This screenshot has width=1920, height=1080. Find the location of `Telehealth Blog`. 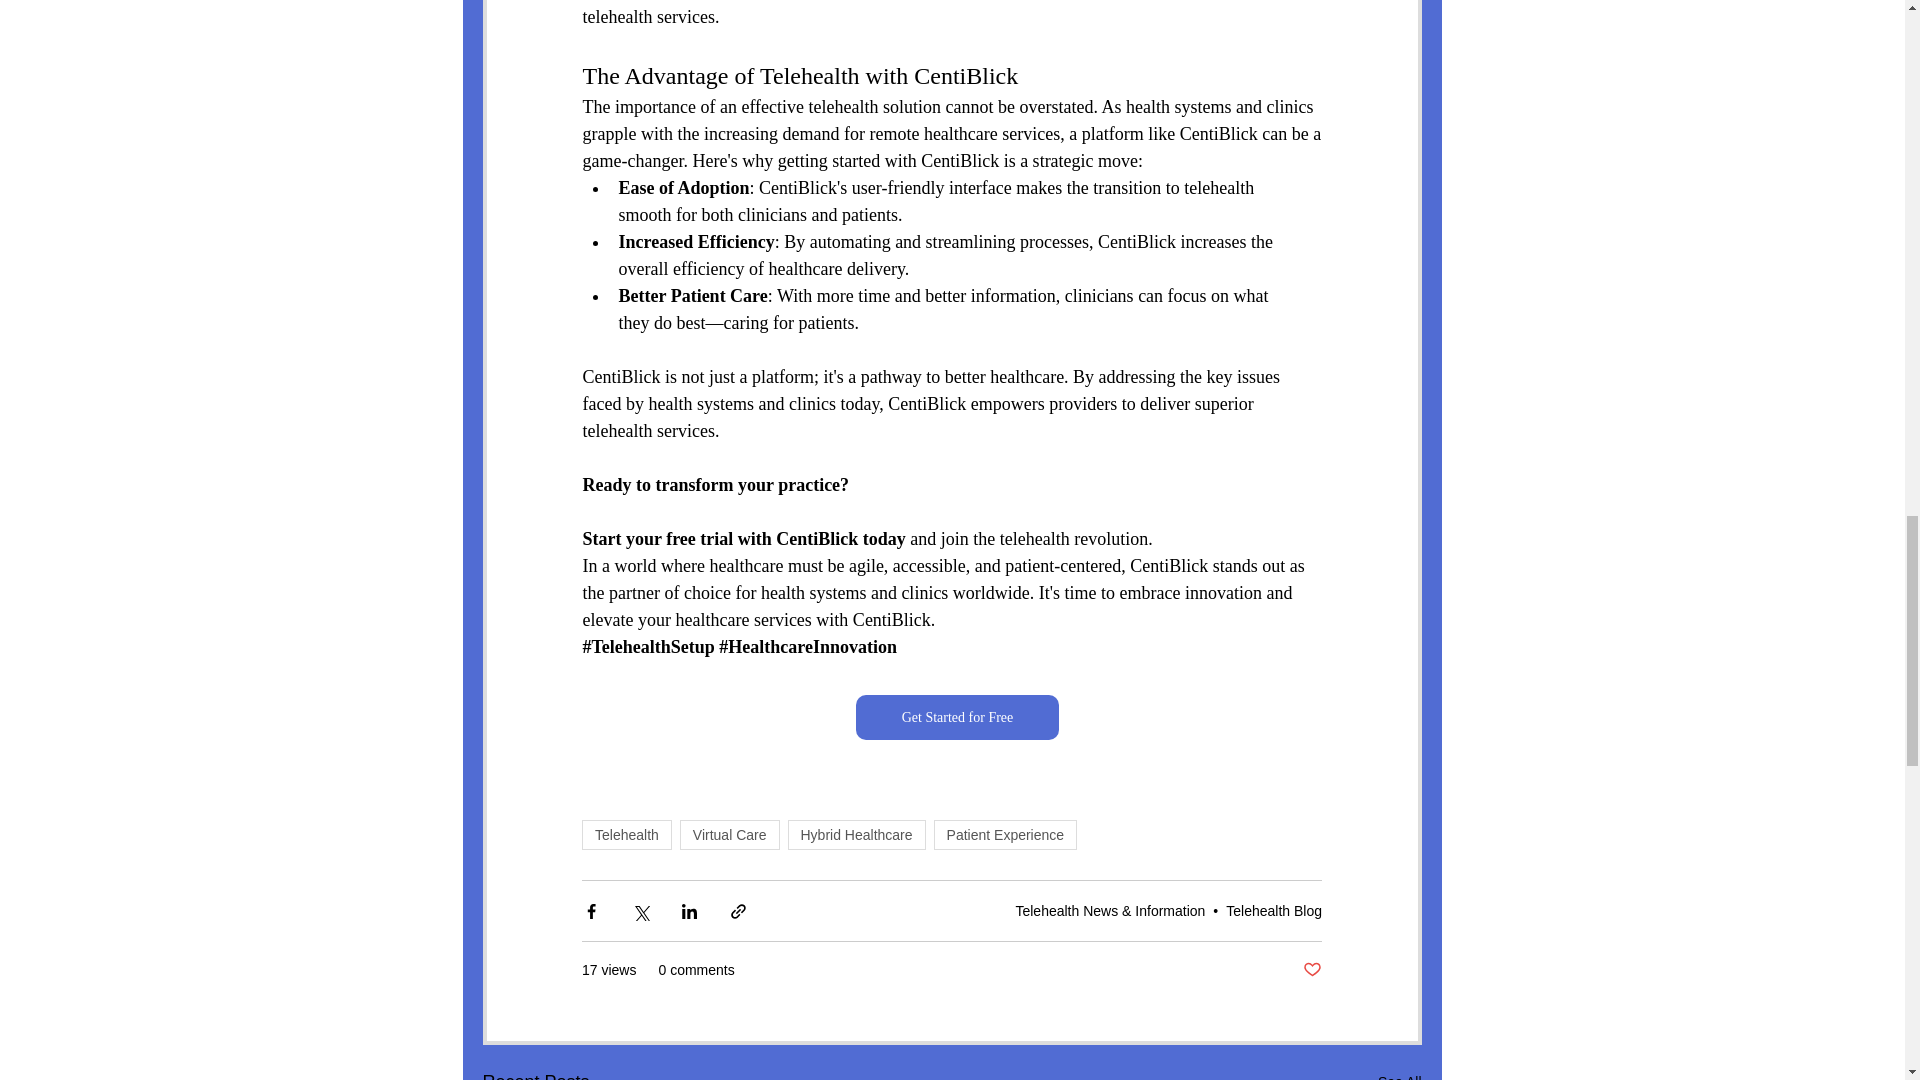

Telehealth Blog is located at coordinates (1274, 910).